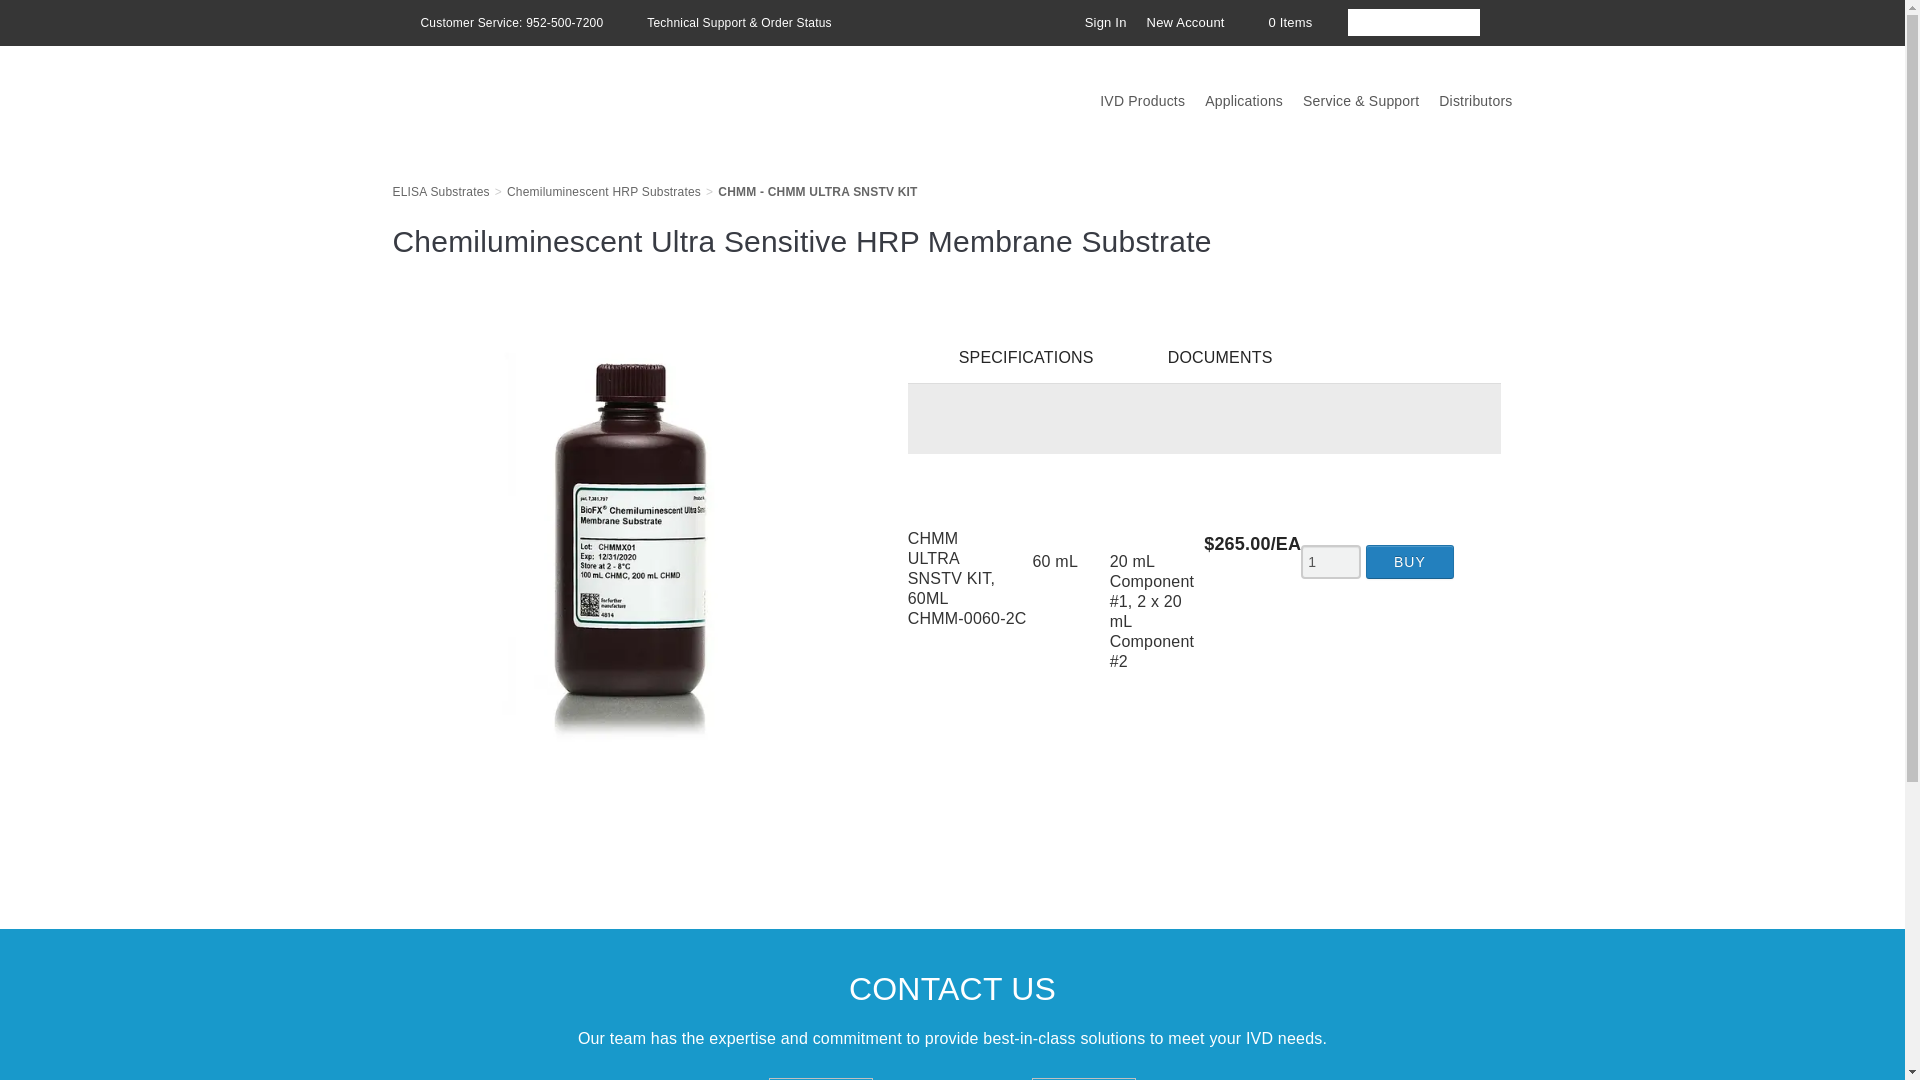  I want to click on CHMM - CHMM ULTRA SNSTV KIT, so click(818, 191).